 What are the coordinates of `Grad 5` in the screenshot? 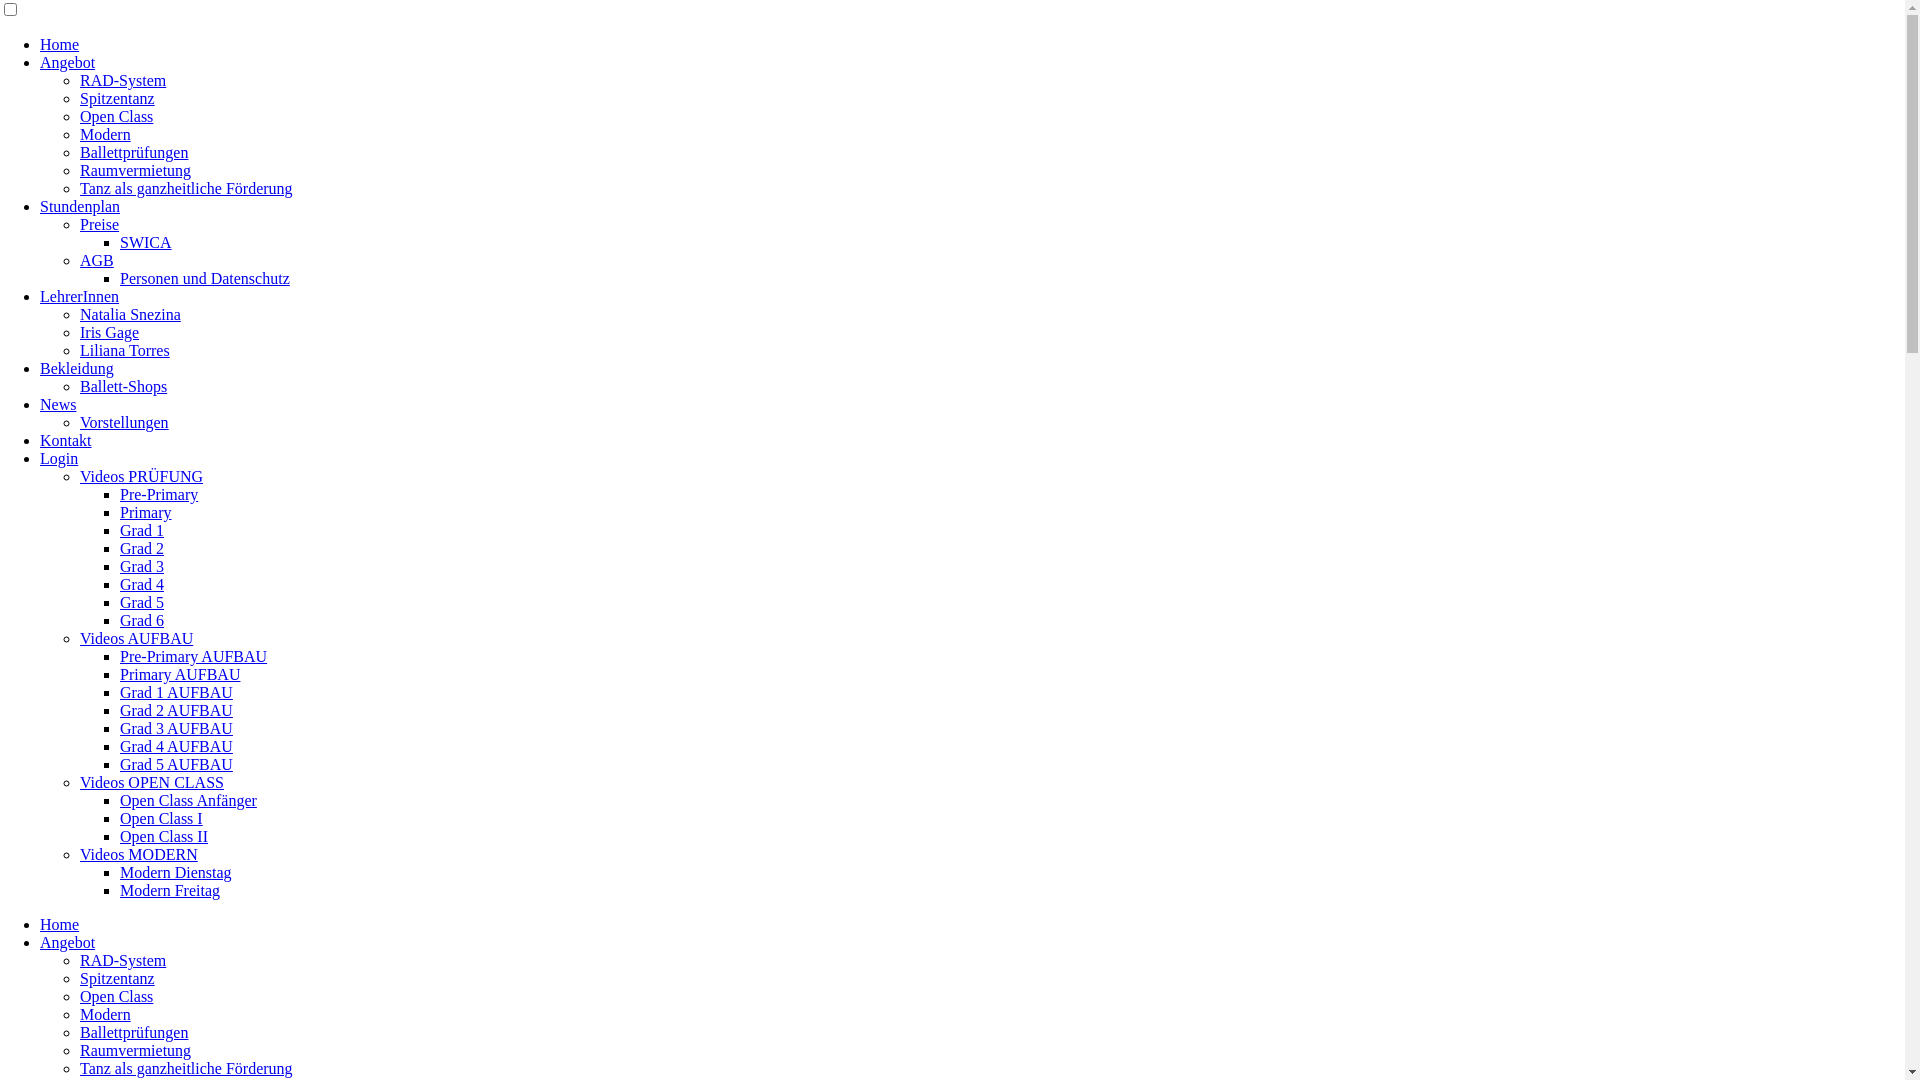 It's located at (142, 602).